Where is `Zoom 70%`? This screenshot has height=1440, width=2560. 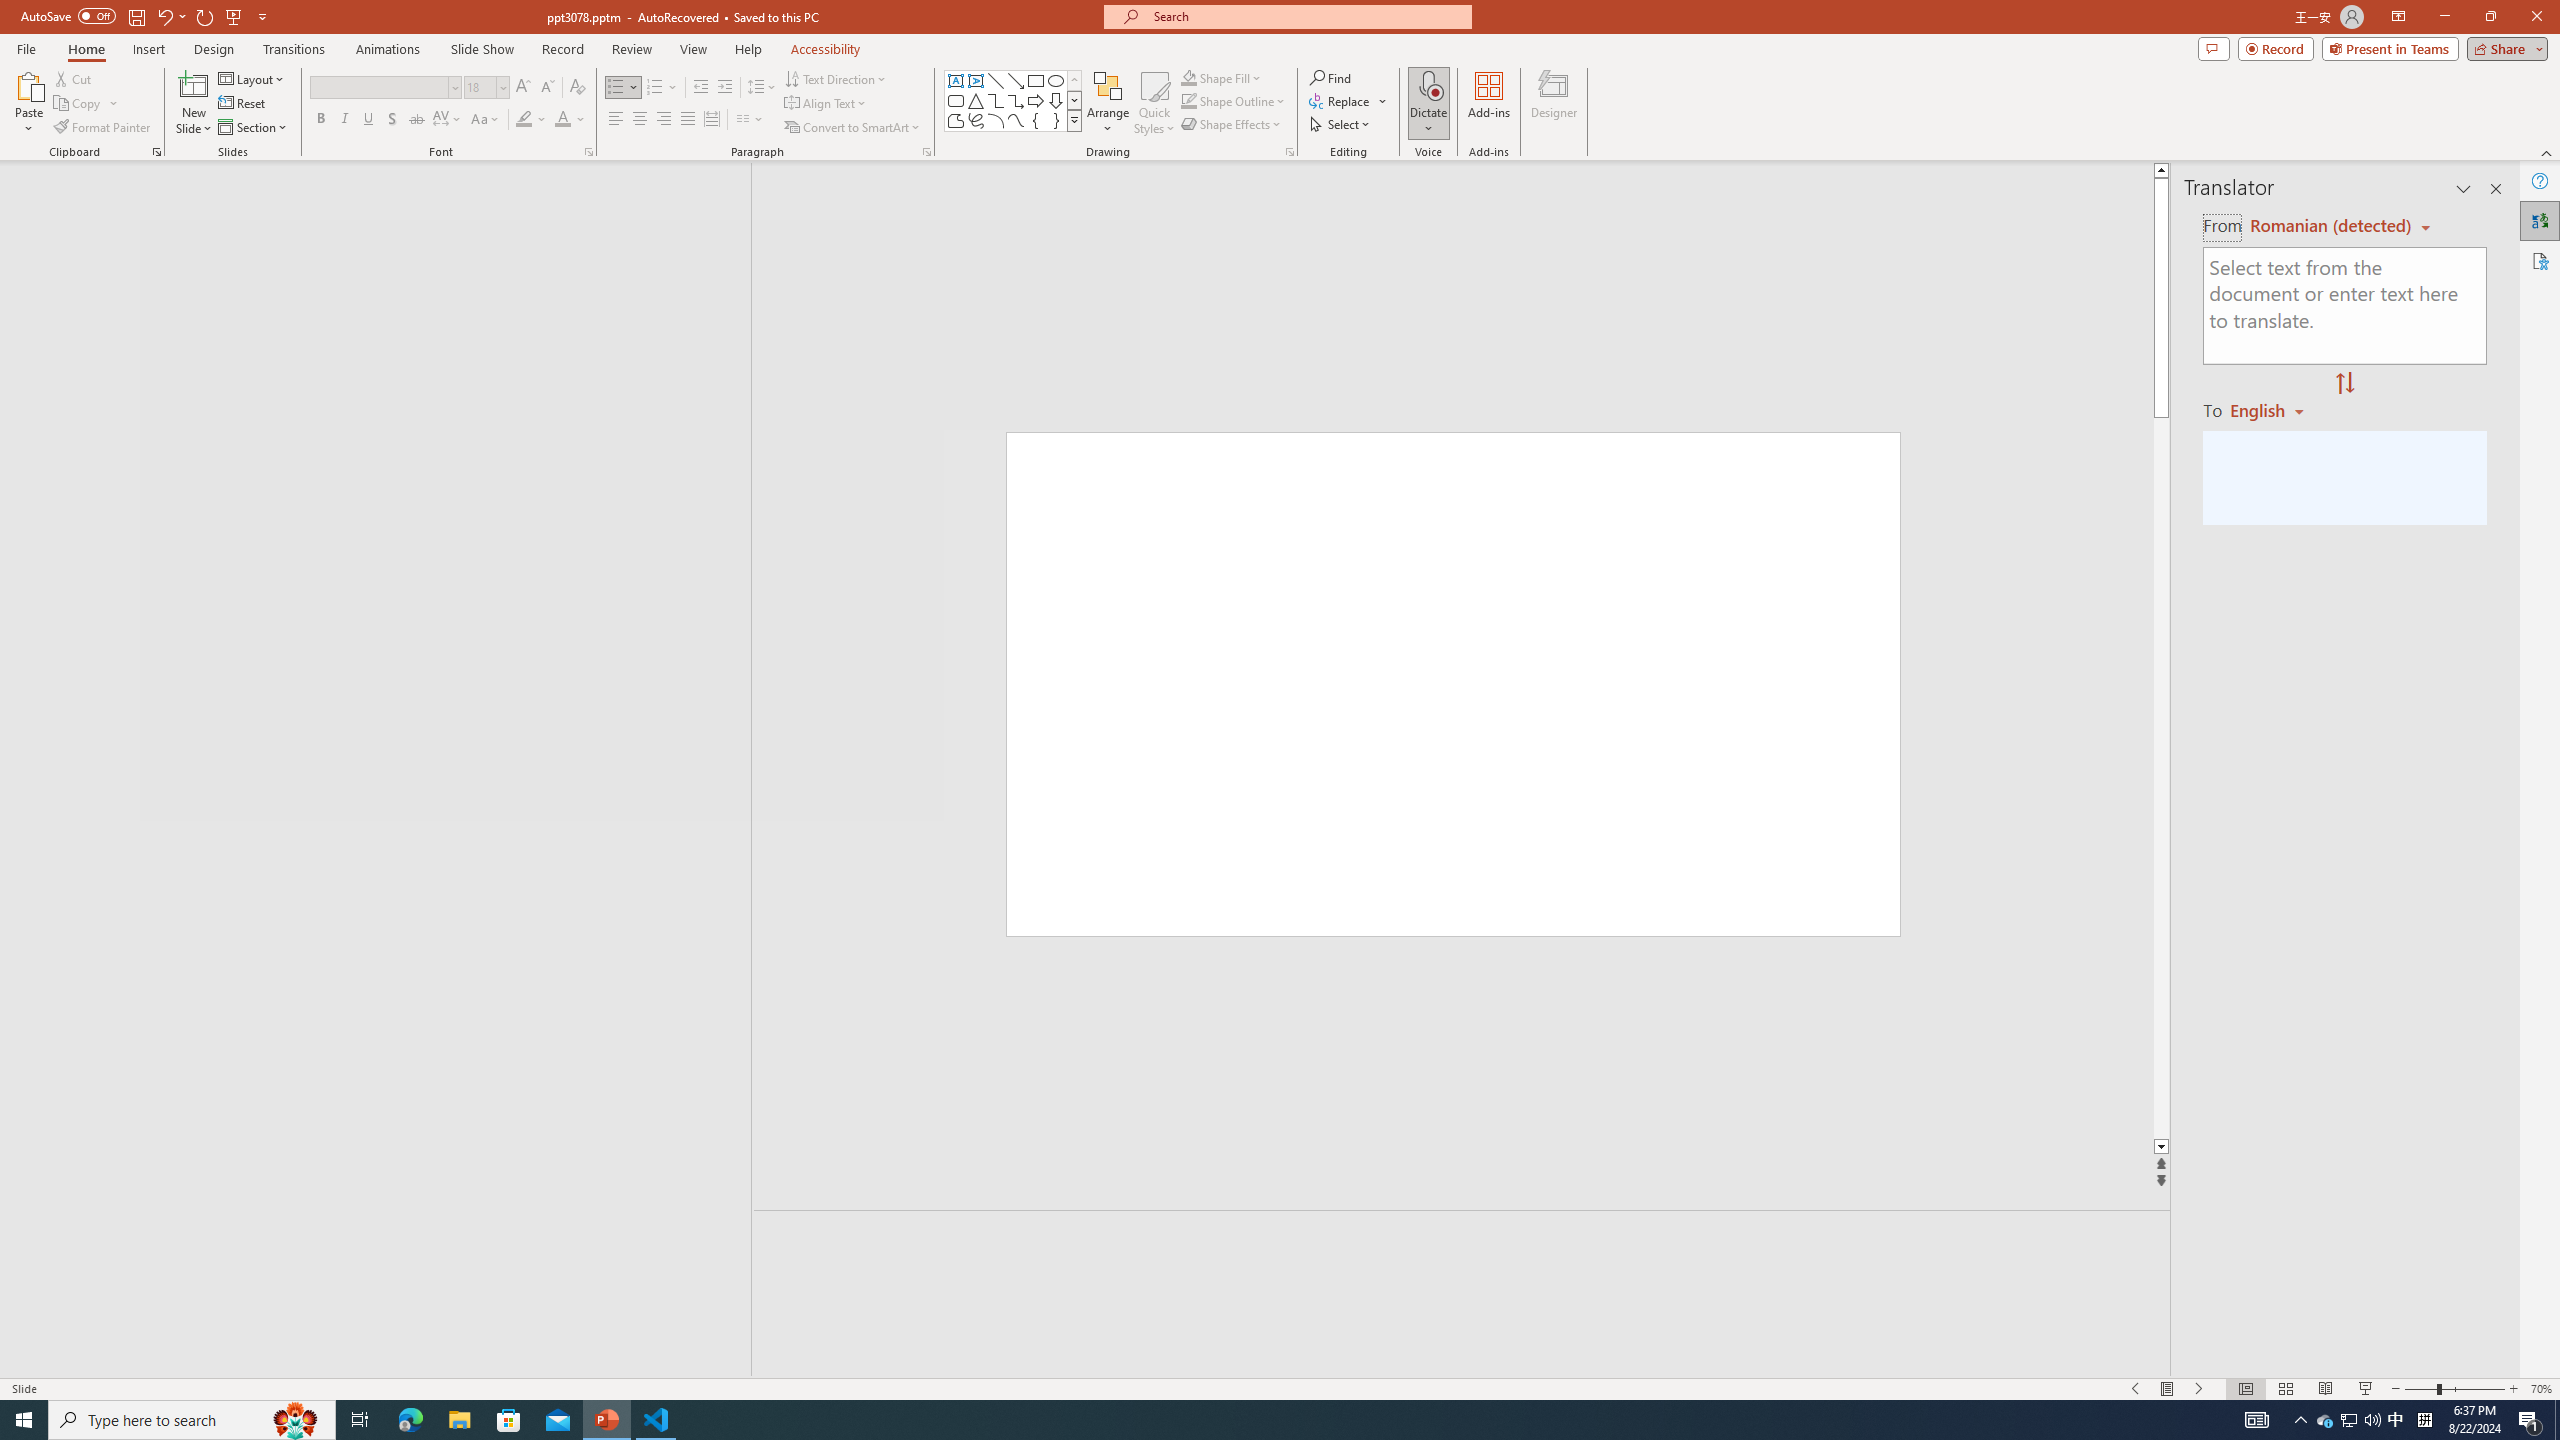 Zoom 70% is located at coordinates (2542, 1389).